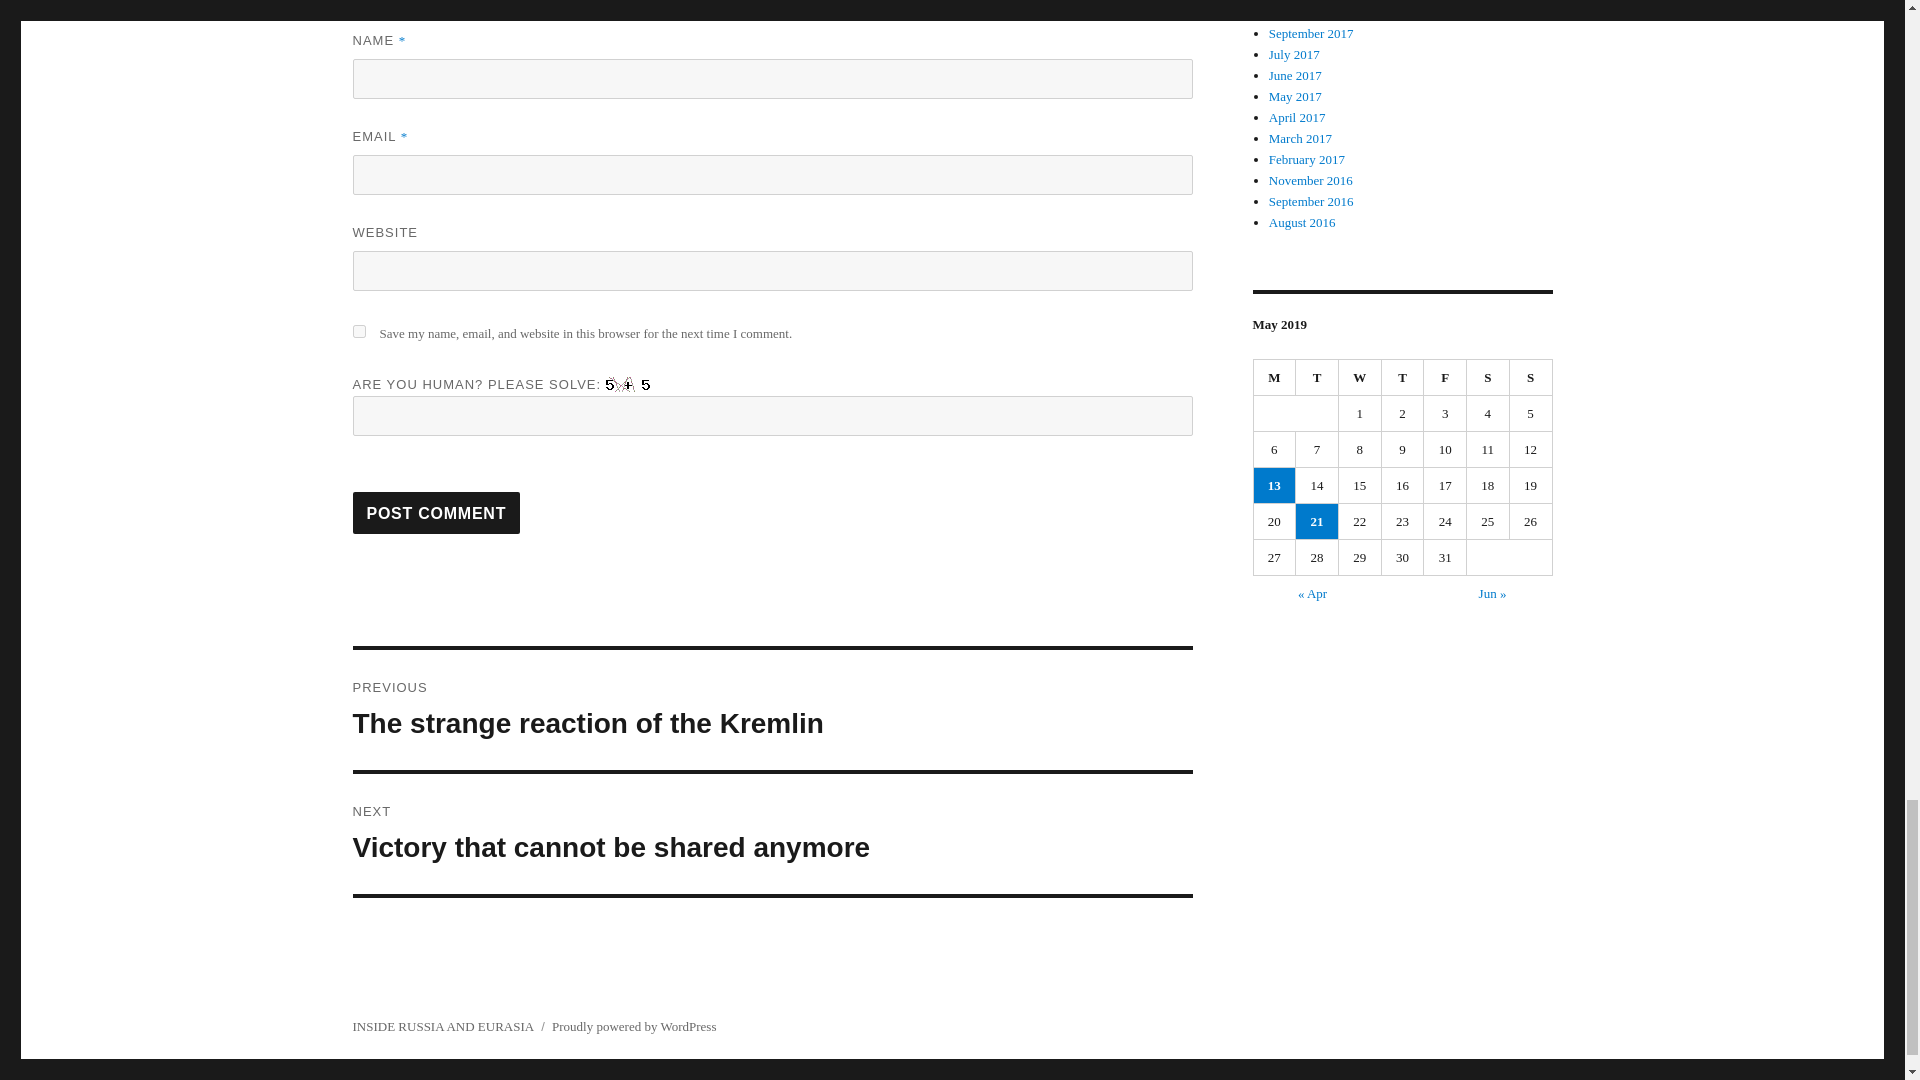 The width and height of the screenshot is (1920, 1080). Describe the element at coordinates (772, 834) in the screenshot. I see `Sunday` at that location.